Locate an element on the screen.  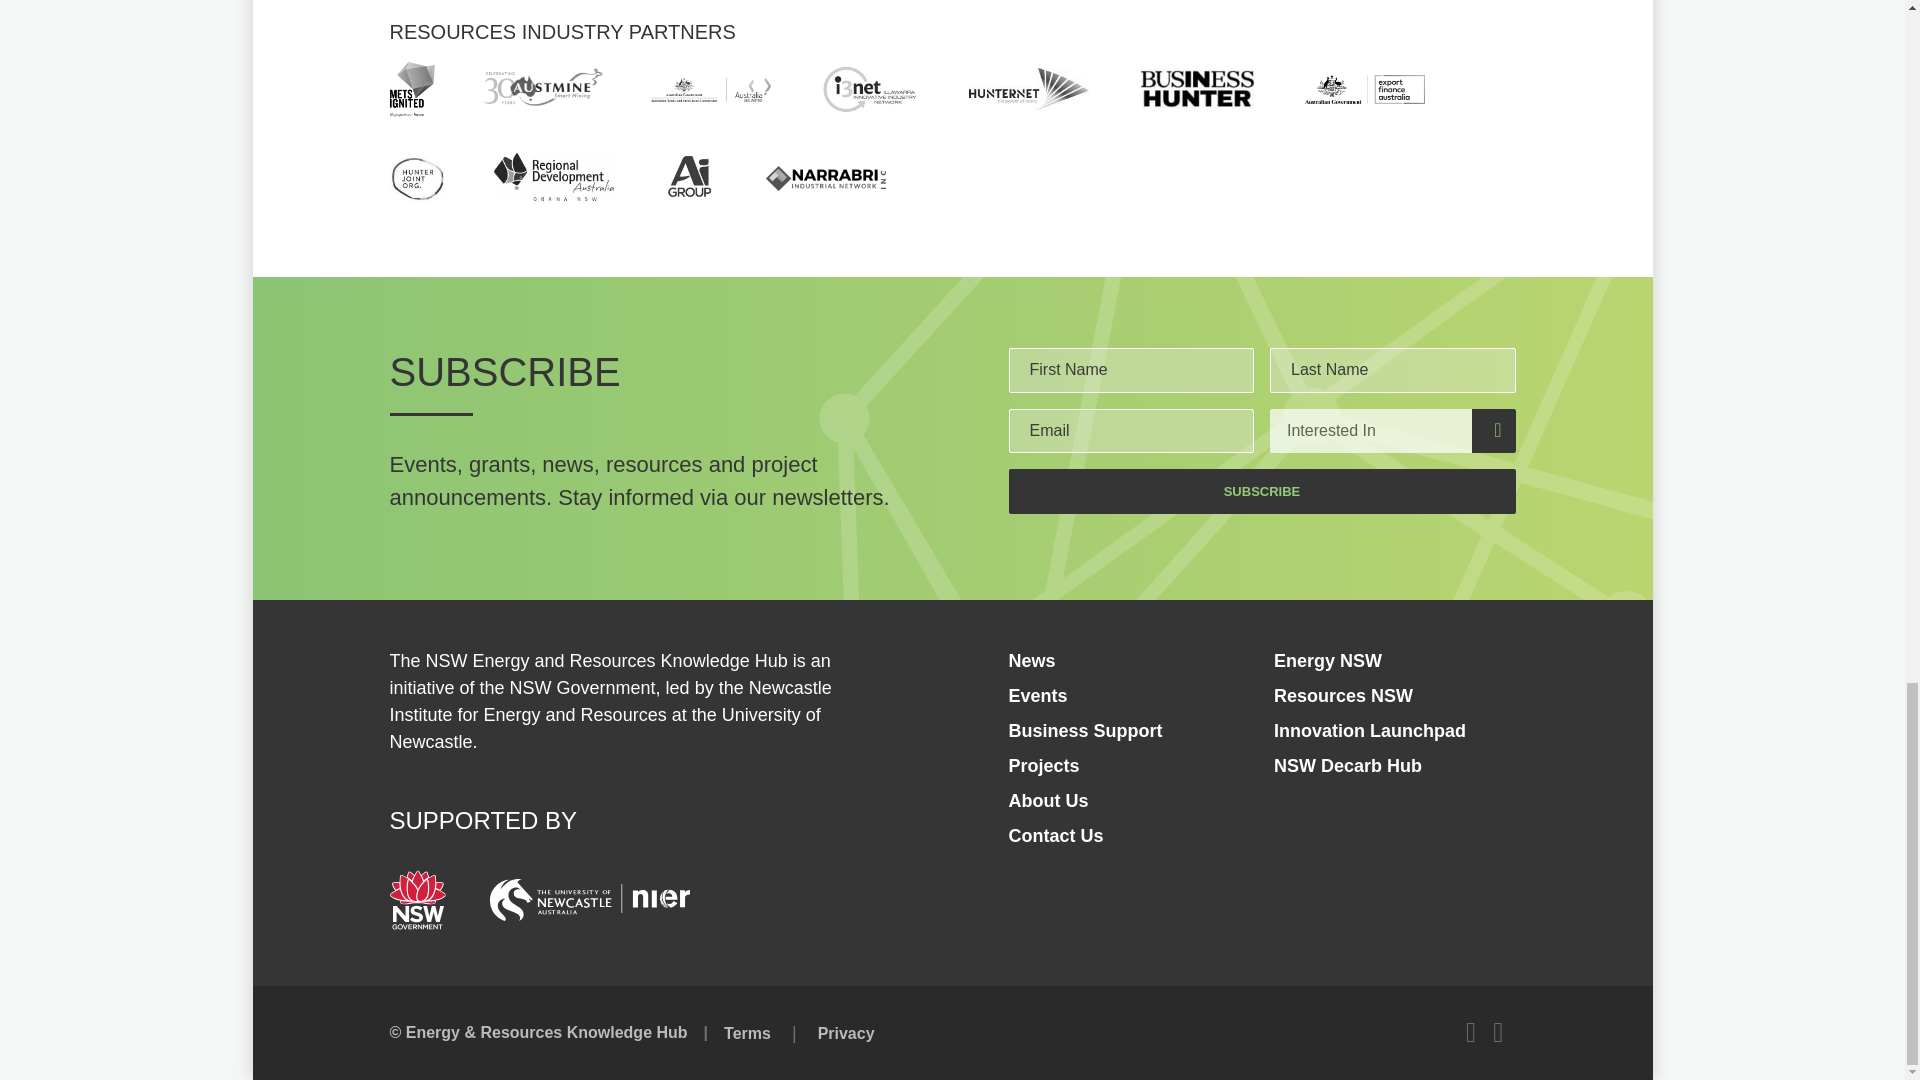
Hunter Joint Organisation is located at coordinates (417, 177).